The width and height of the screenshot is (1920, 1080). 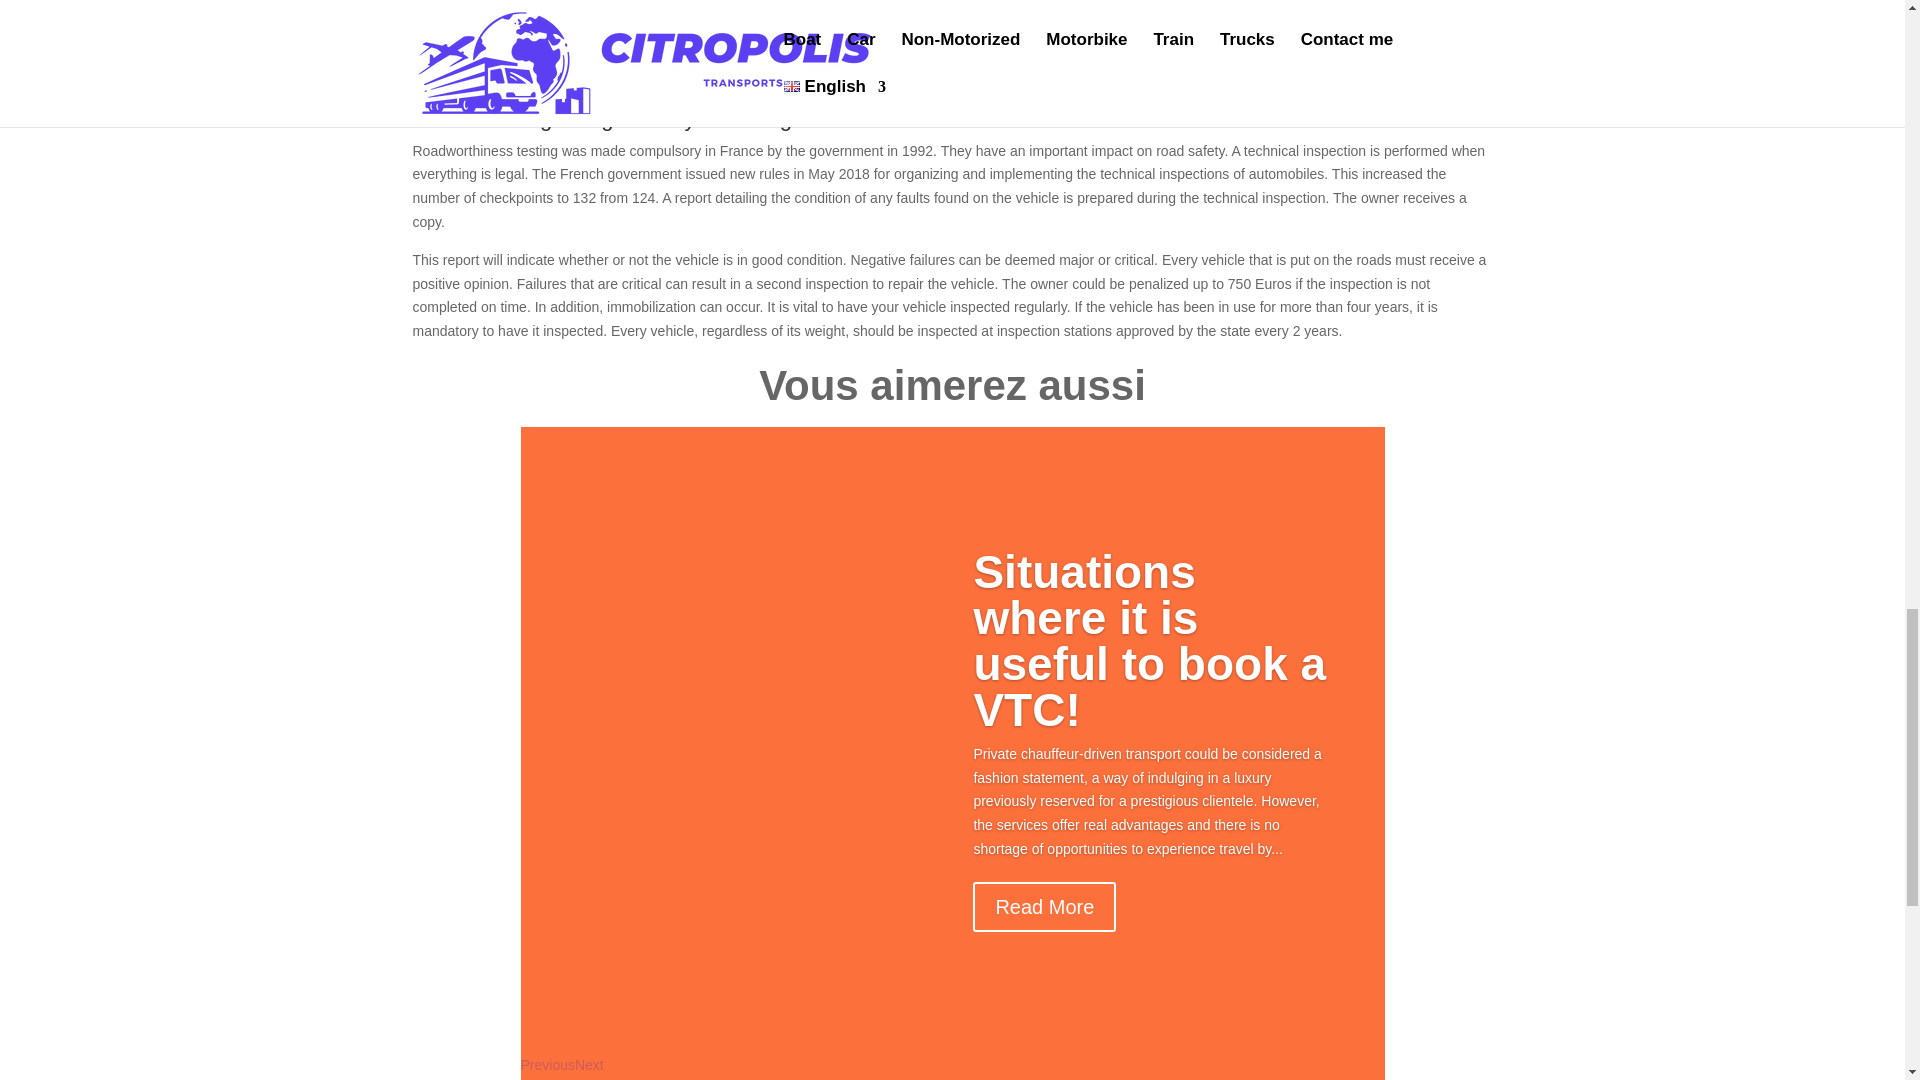 What do you see at coordinates (1044, 907) in the screenshot?
I see `Read More` at bounding box center [1044, 907].